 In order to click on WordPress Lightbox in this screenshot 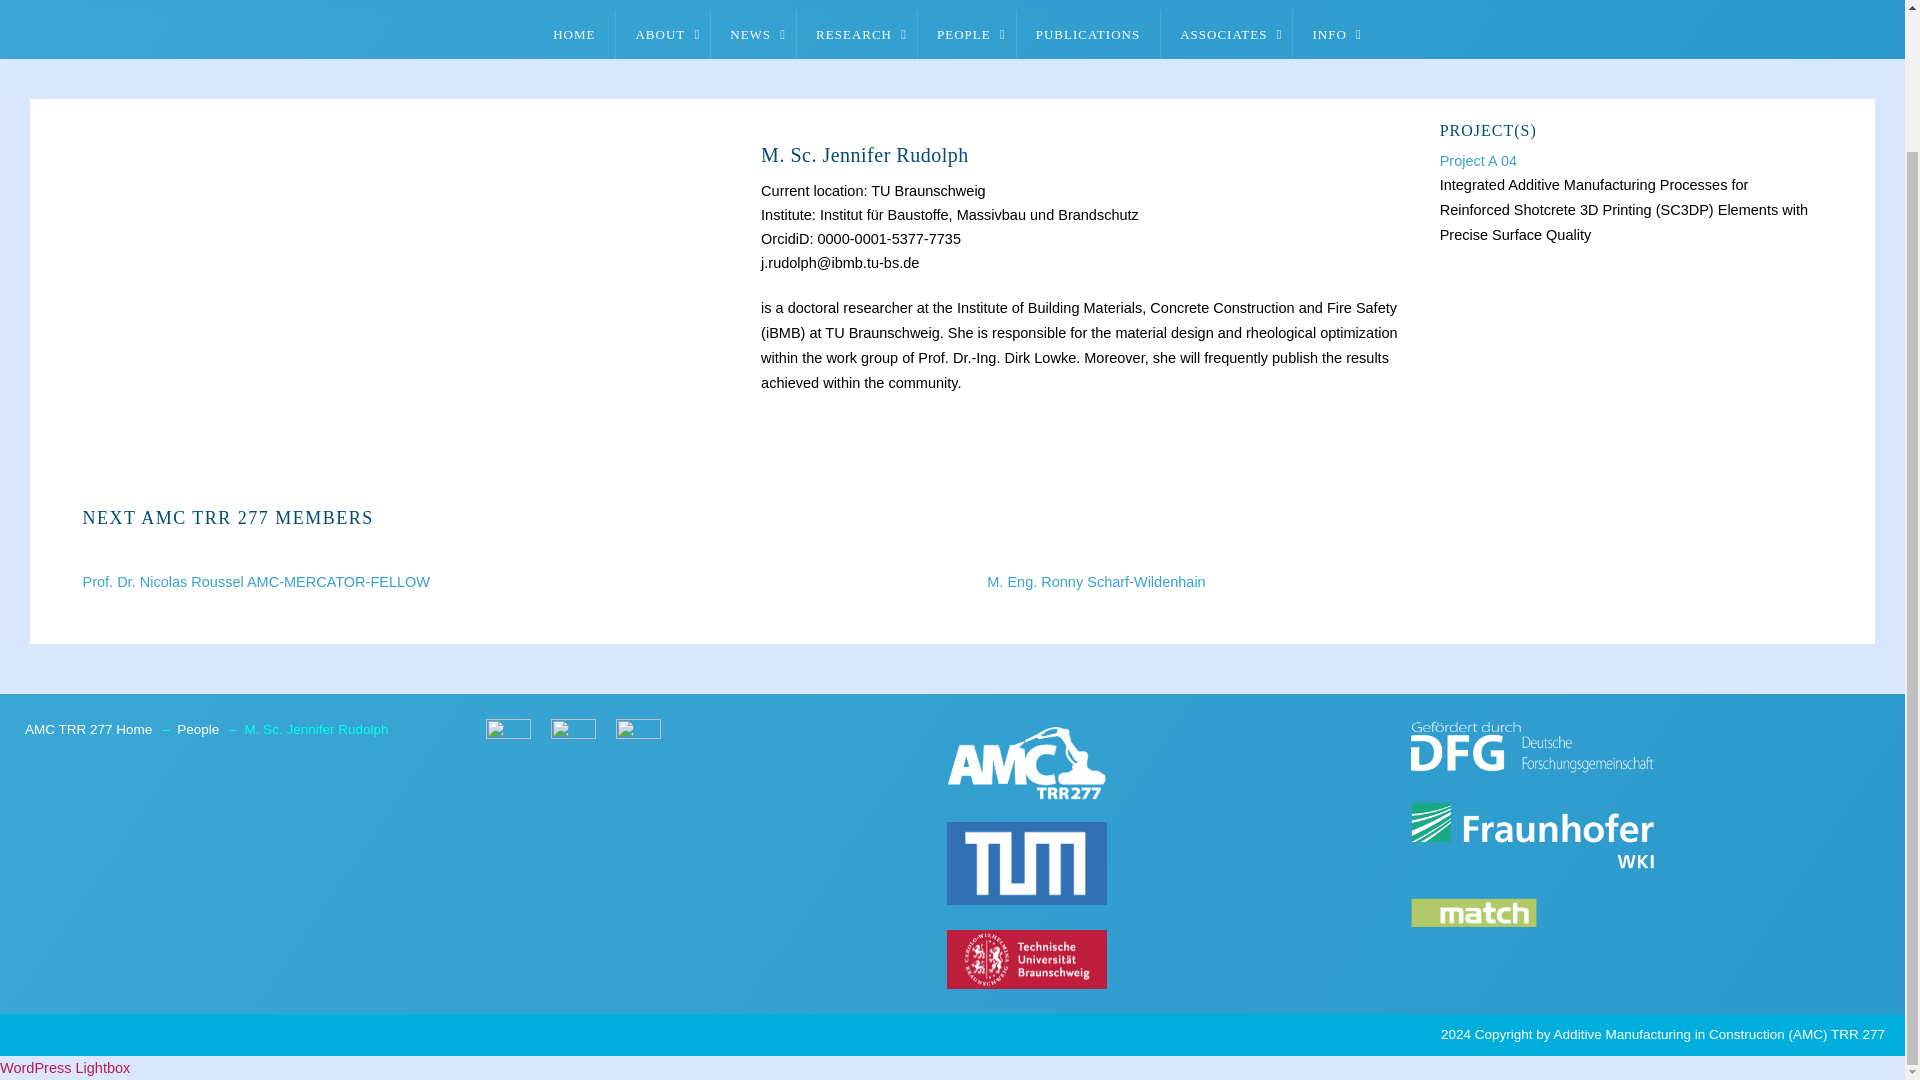, I will do `click(65, 1067)`.